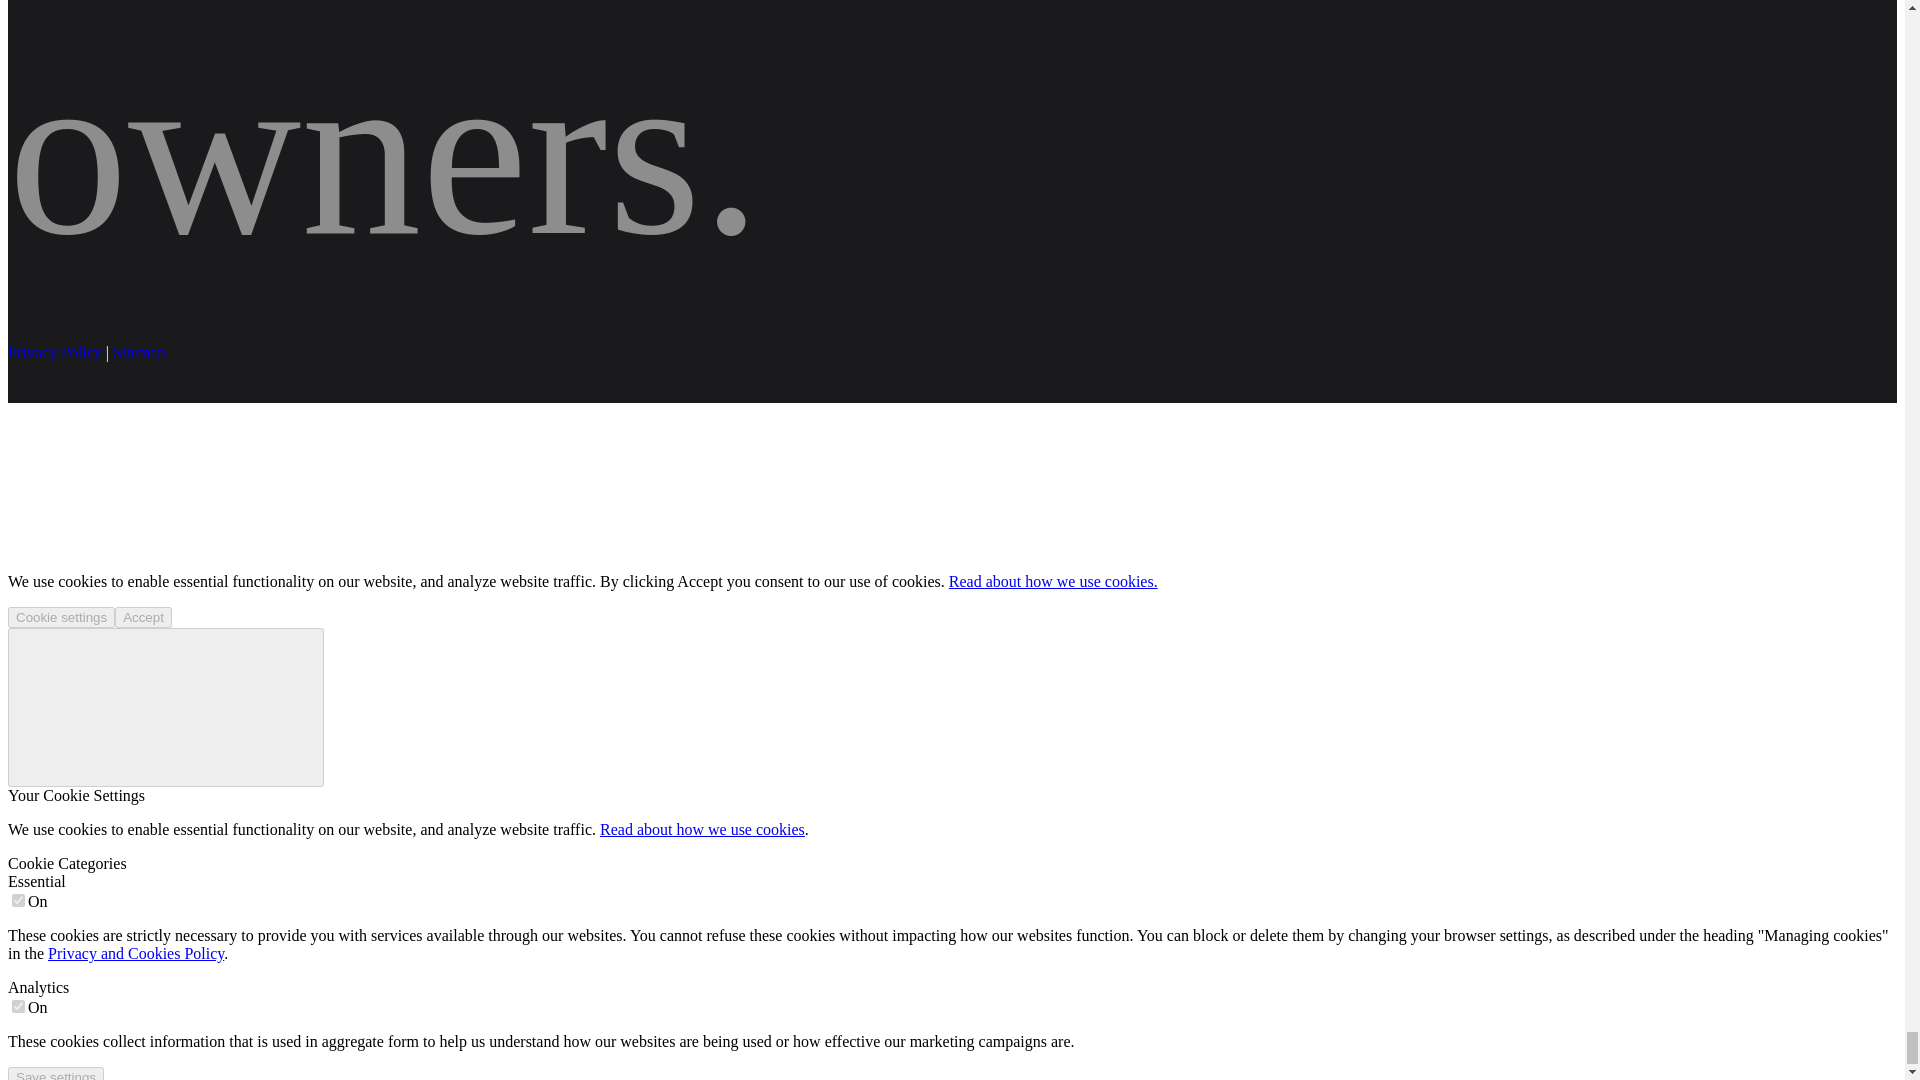  I want to click on on, so click(18, 1006).